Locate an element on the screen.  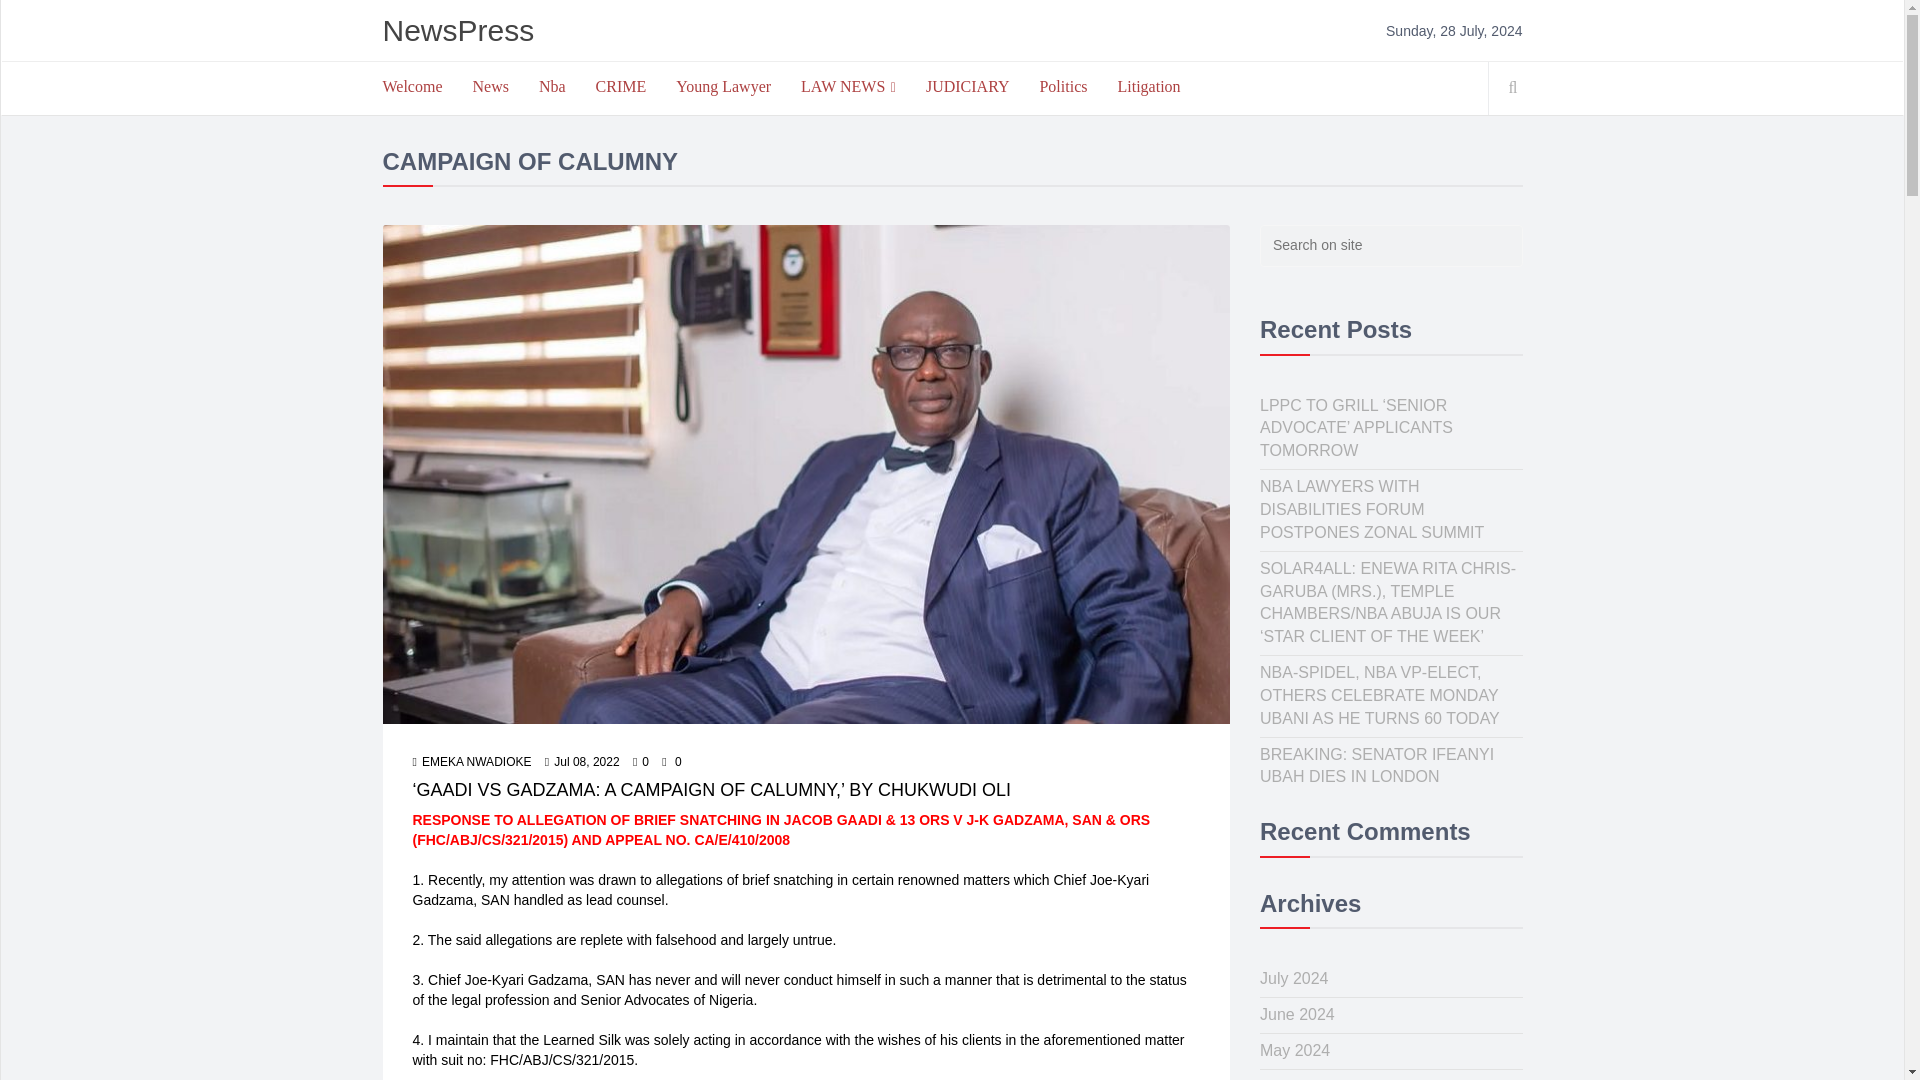
News is located at coordinates (491, 86).